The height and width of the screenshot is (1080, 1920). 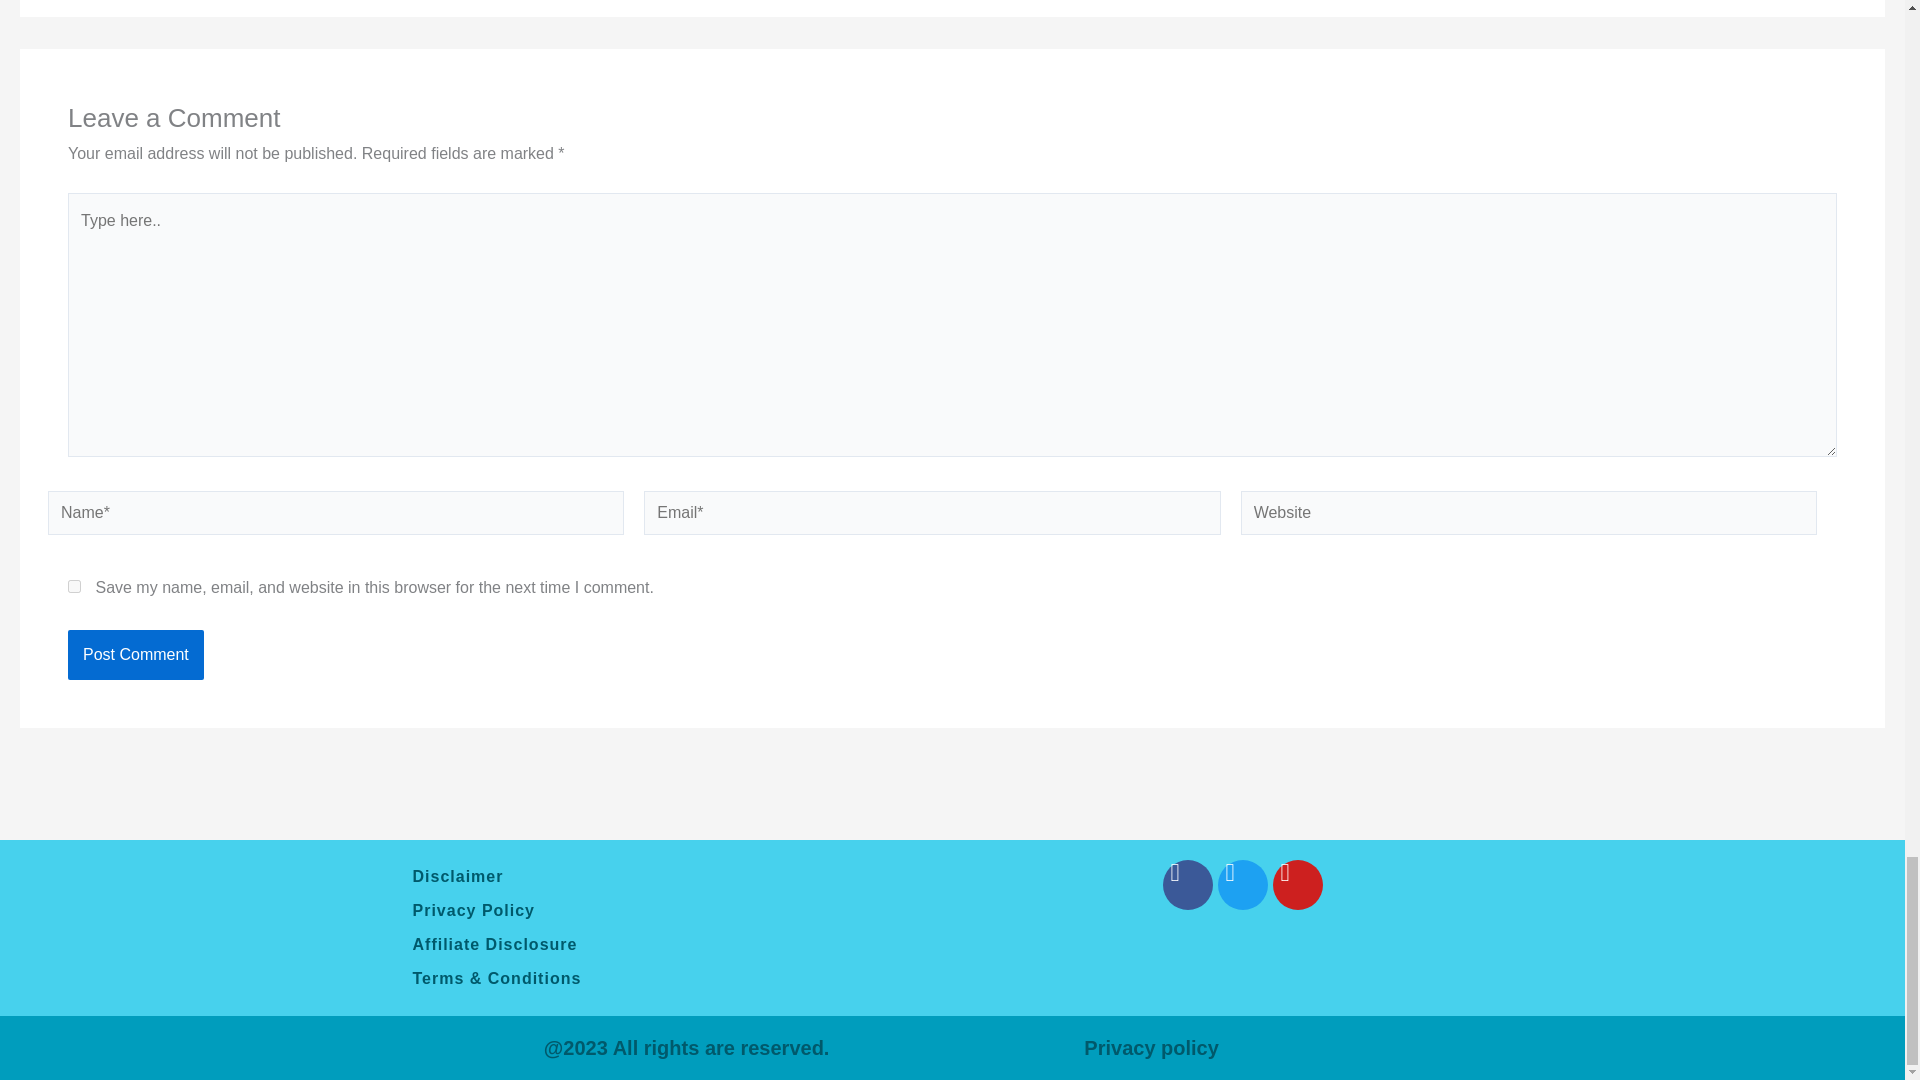 I want to click on yes, so click(x=74, y=586).